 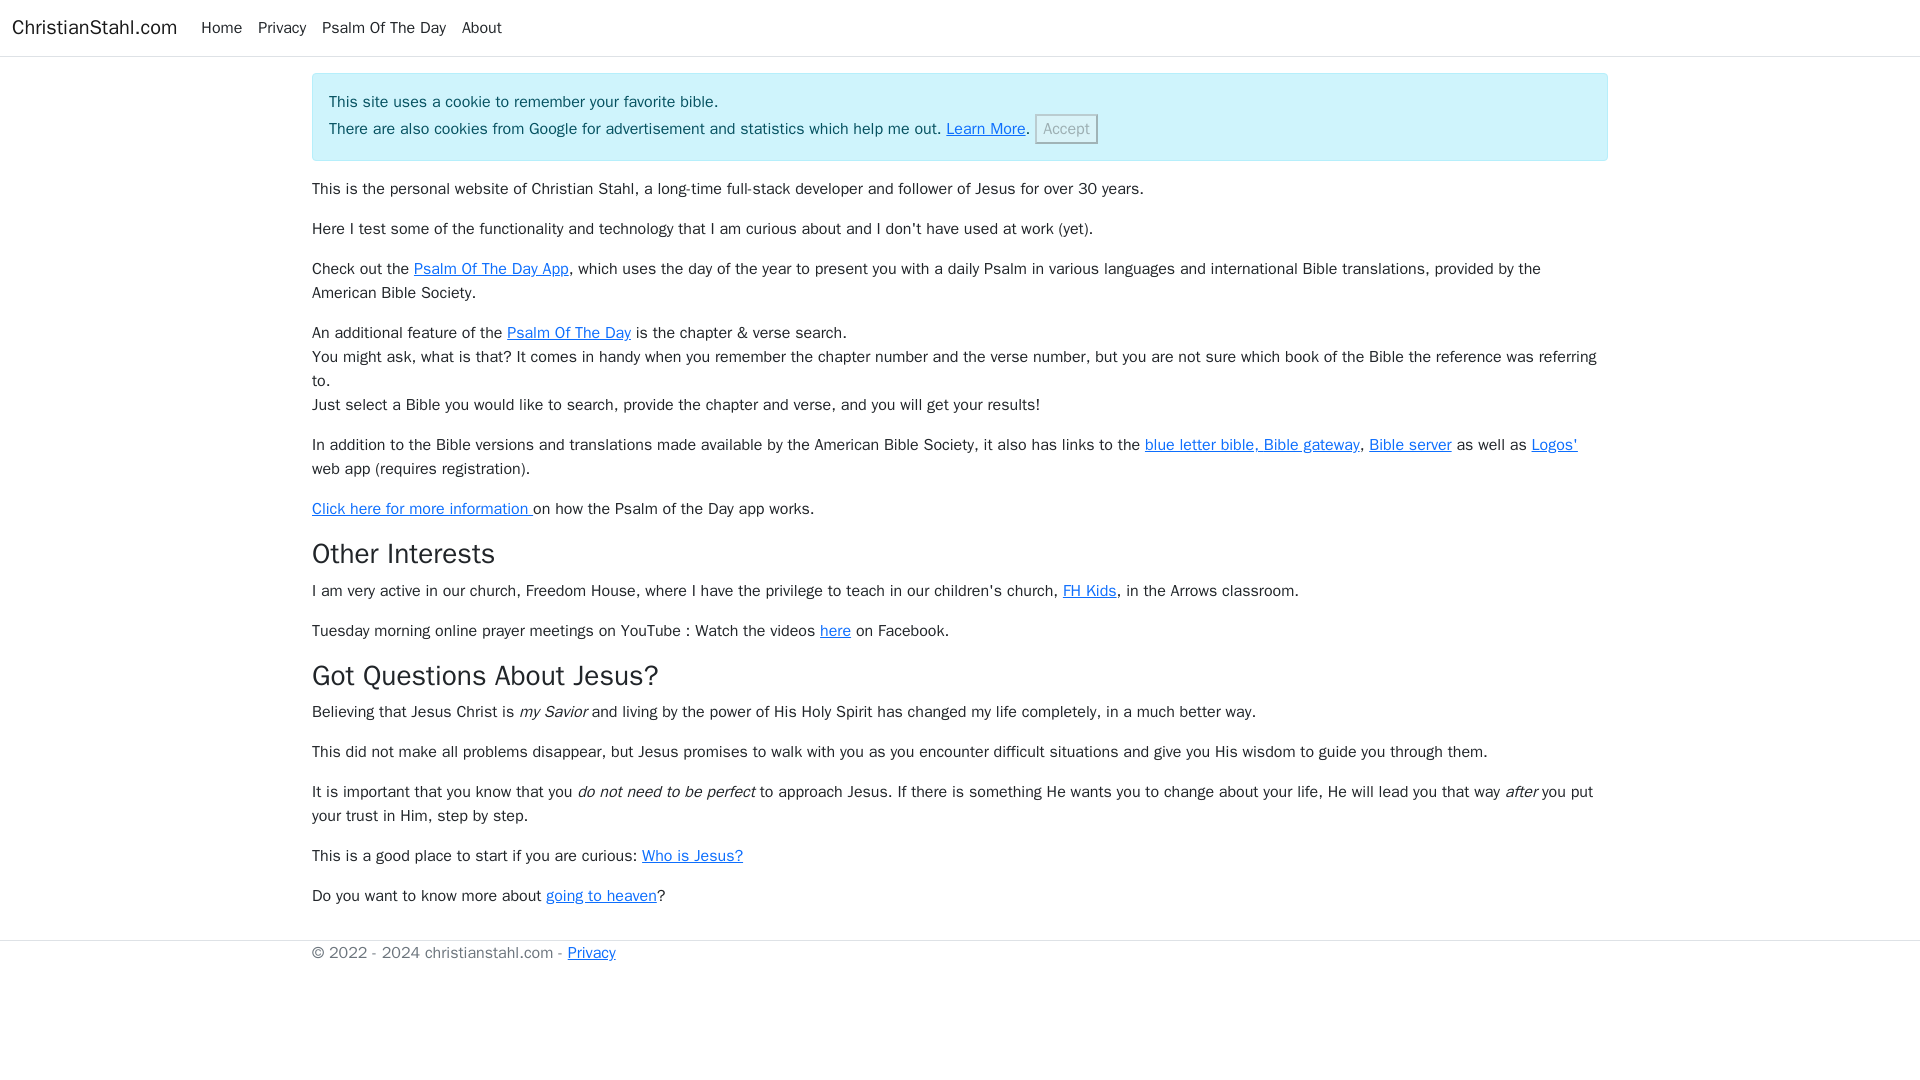 I want to click on Psalm Of The Day, so click(x=384, y=27).